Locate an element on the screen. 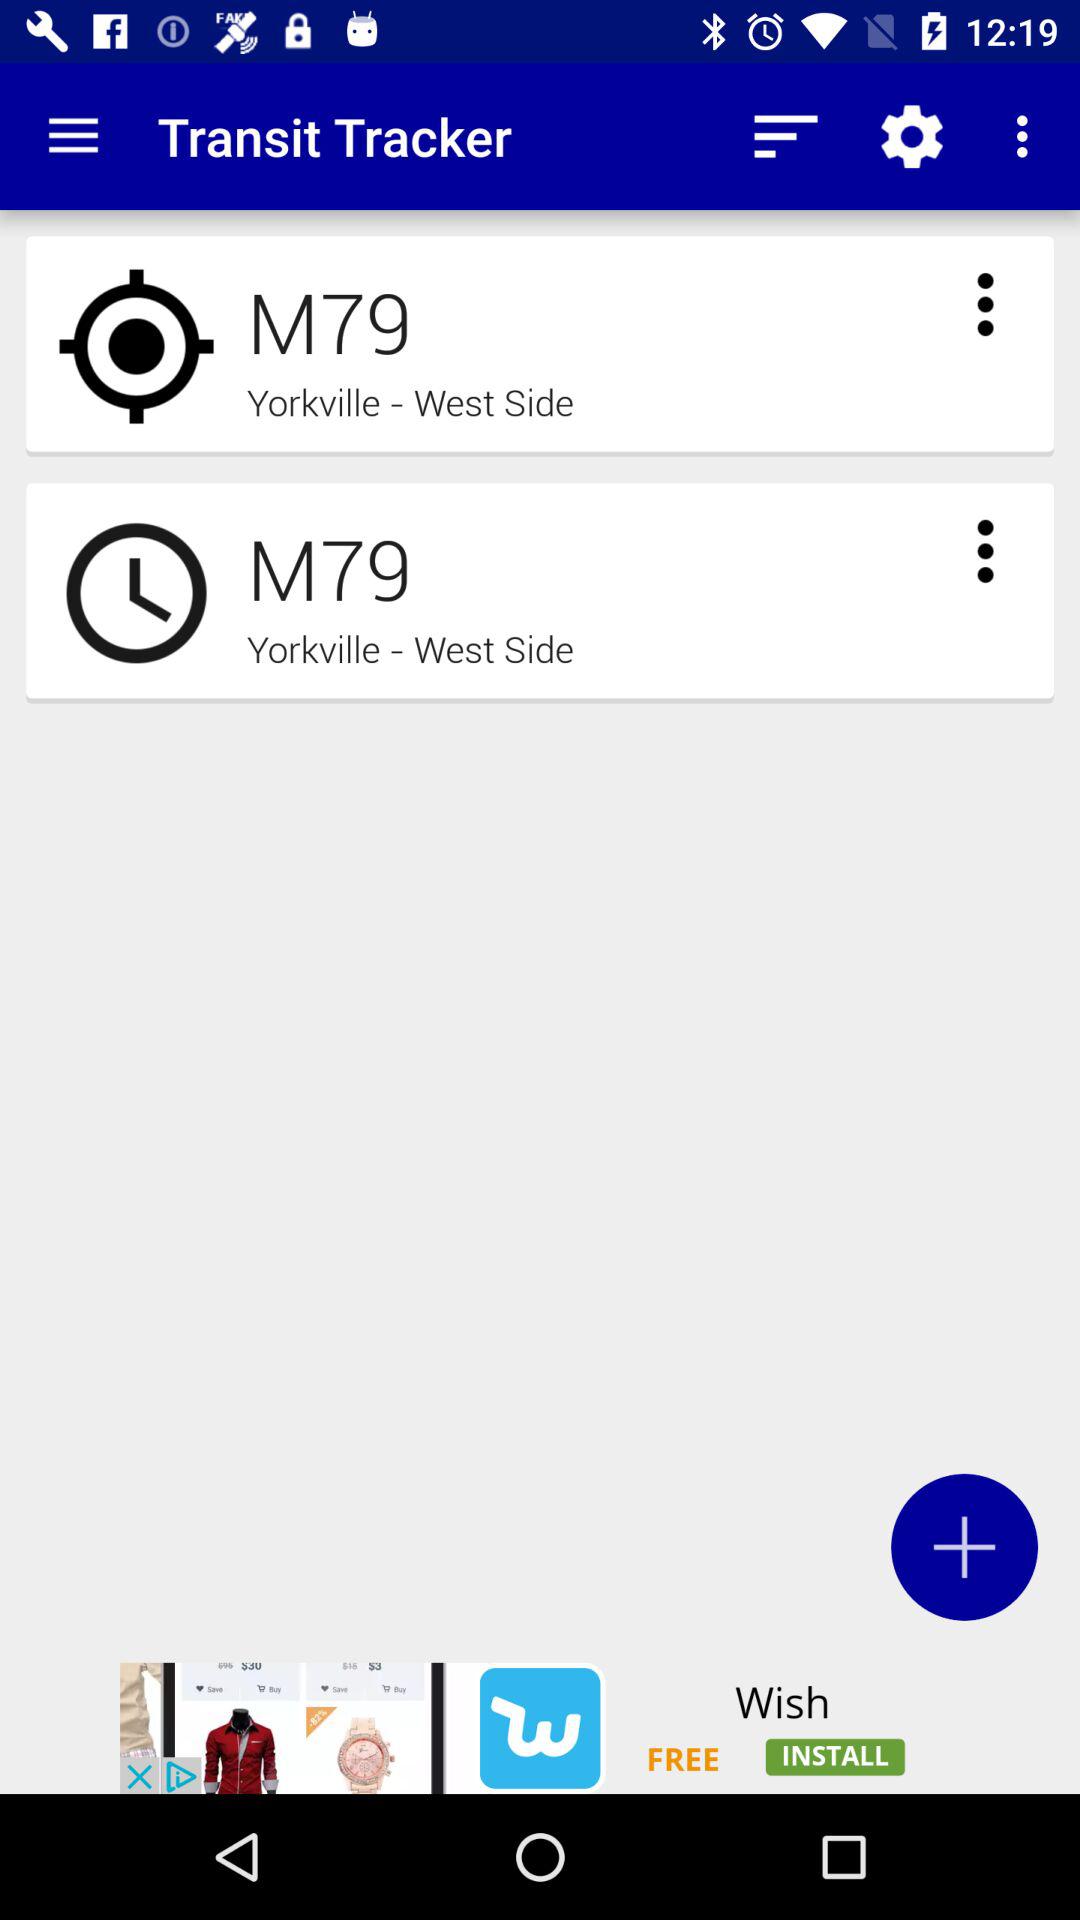  button optin is located at coordinates (964, 1546).